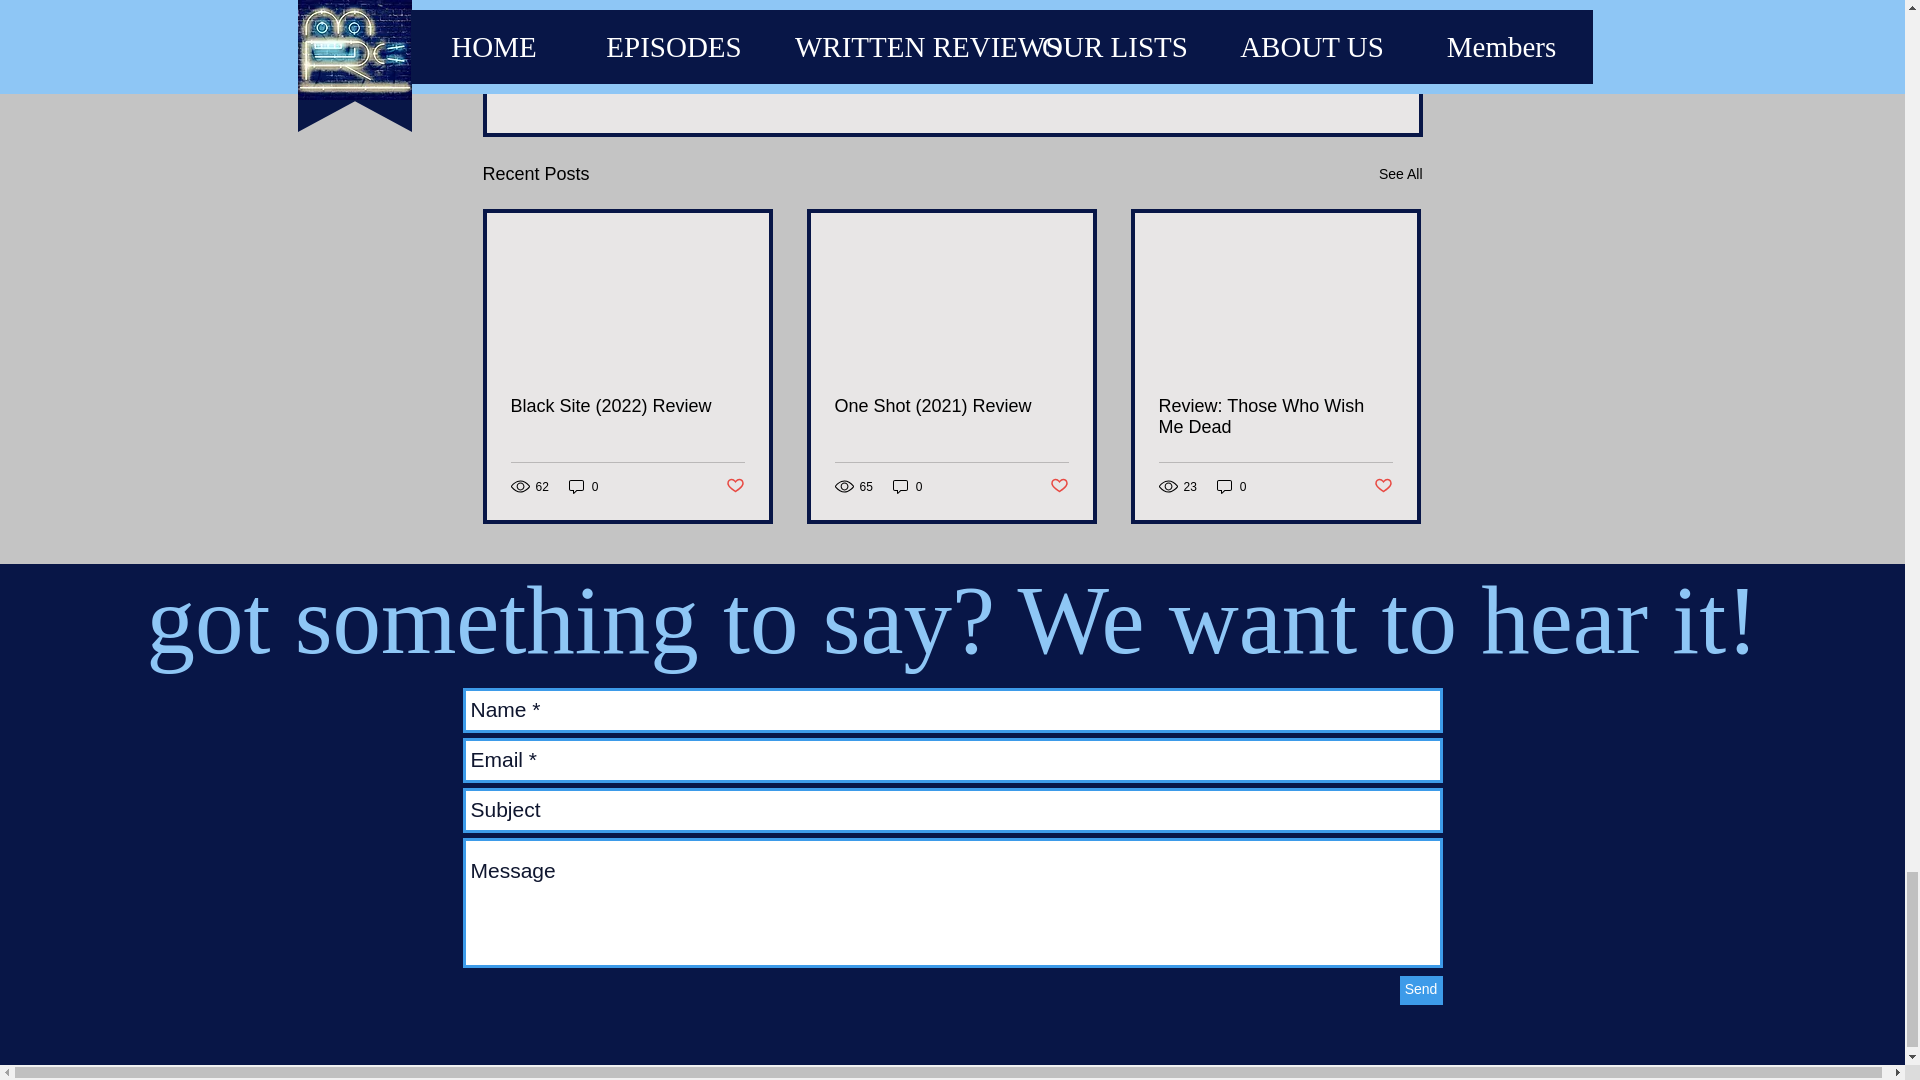 The width and height of the screenshot is (1920, 1080). What do you see at coordinates (1232, 486) in the screenshot?
I see `0` at bounding box center [1232, 486].